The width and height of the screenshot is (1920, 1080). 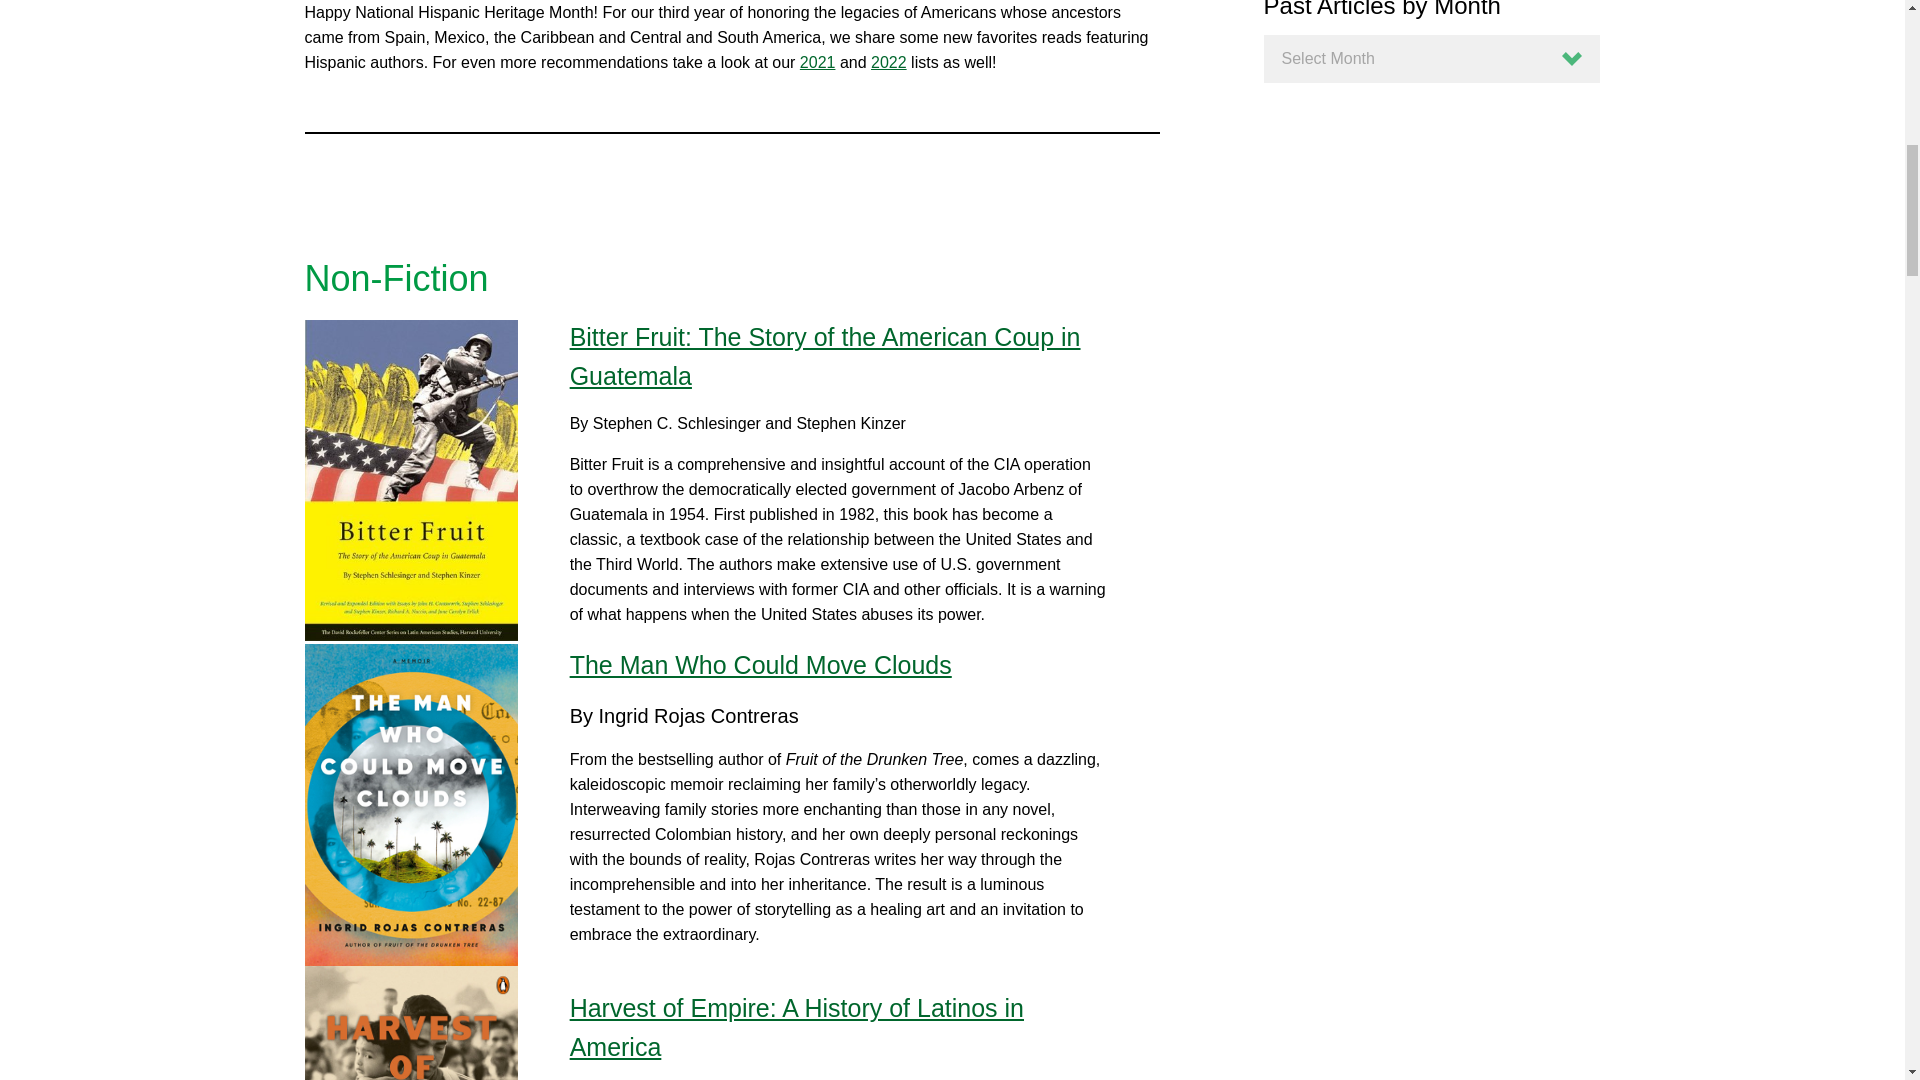 What do you see at coordinates (796, 1026) in the screenshot?
I see `Harvest of Empire: A History of Latinos in America` at bounding box center [796, 1026].